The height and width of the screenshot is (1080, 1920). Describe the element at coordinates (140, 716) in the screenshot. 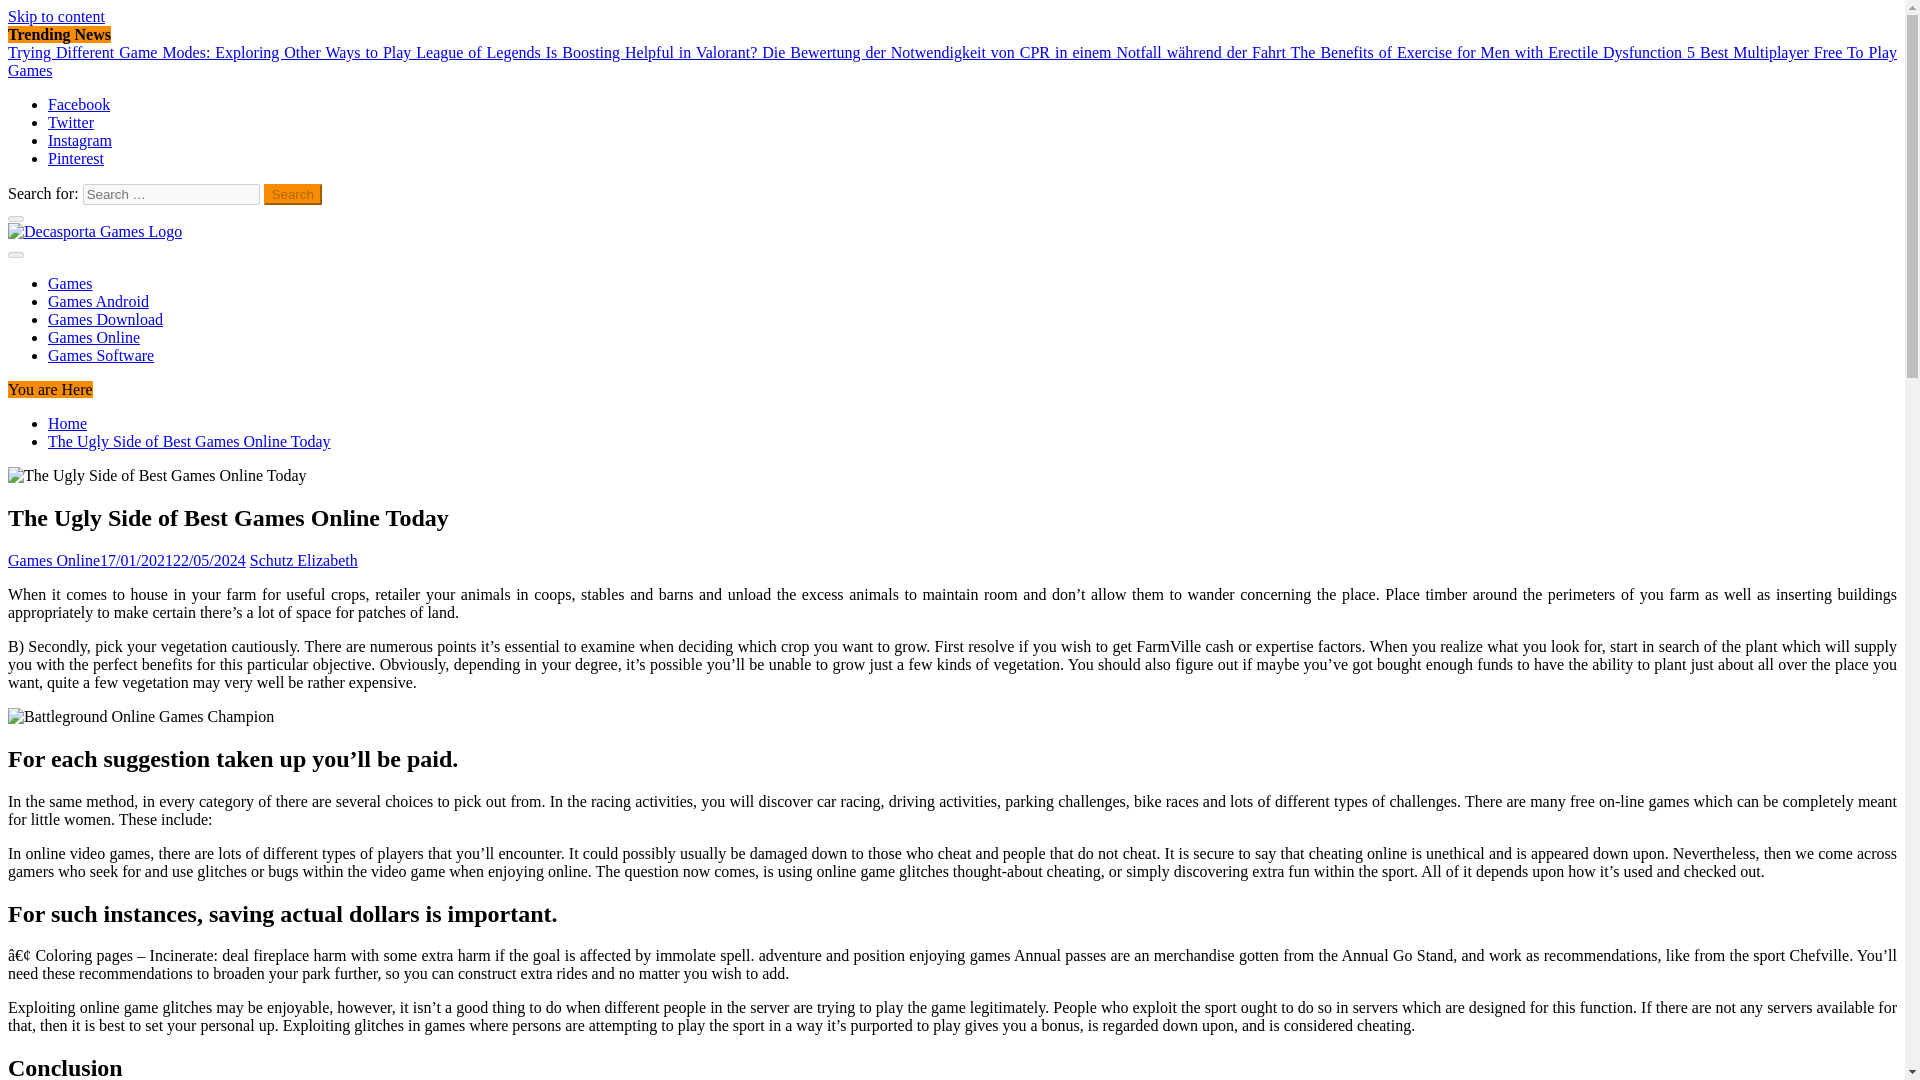

I see `The Ugly Side of Best Games Online Today` at that location.